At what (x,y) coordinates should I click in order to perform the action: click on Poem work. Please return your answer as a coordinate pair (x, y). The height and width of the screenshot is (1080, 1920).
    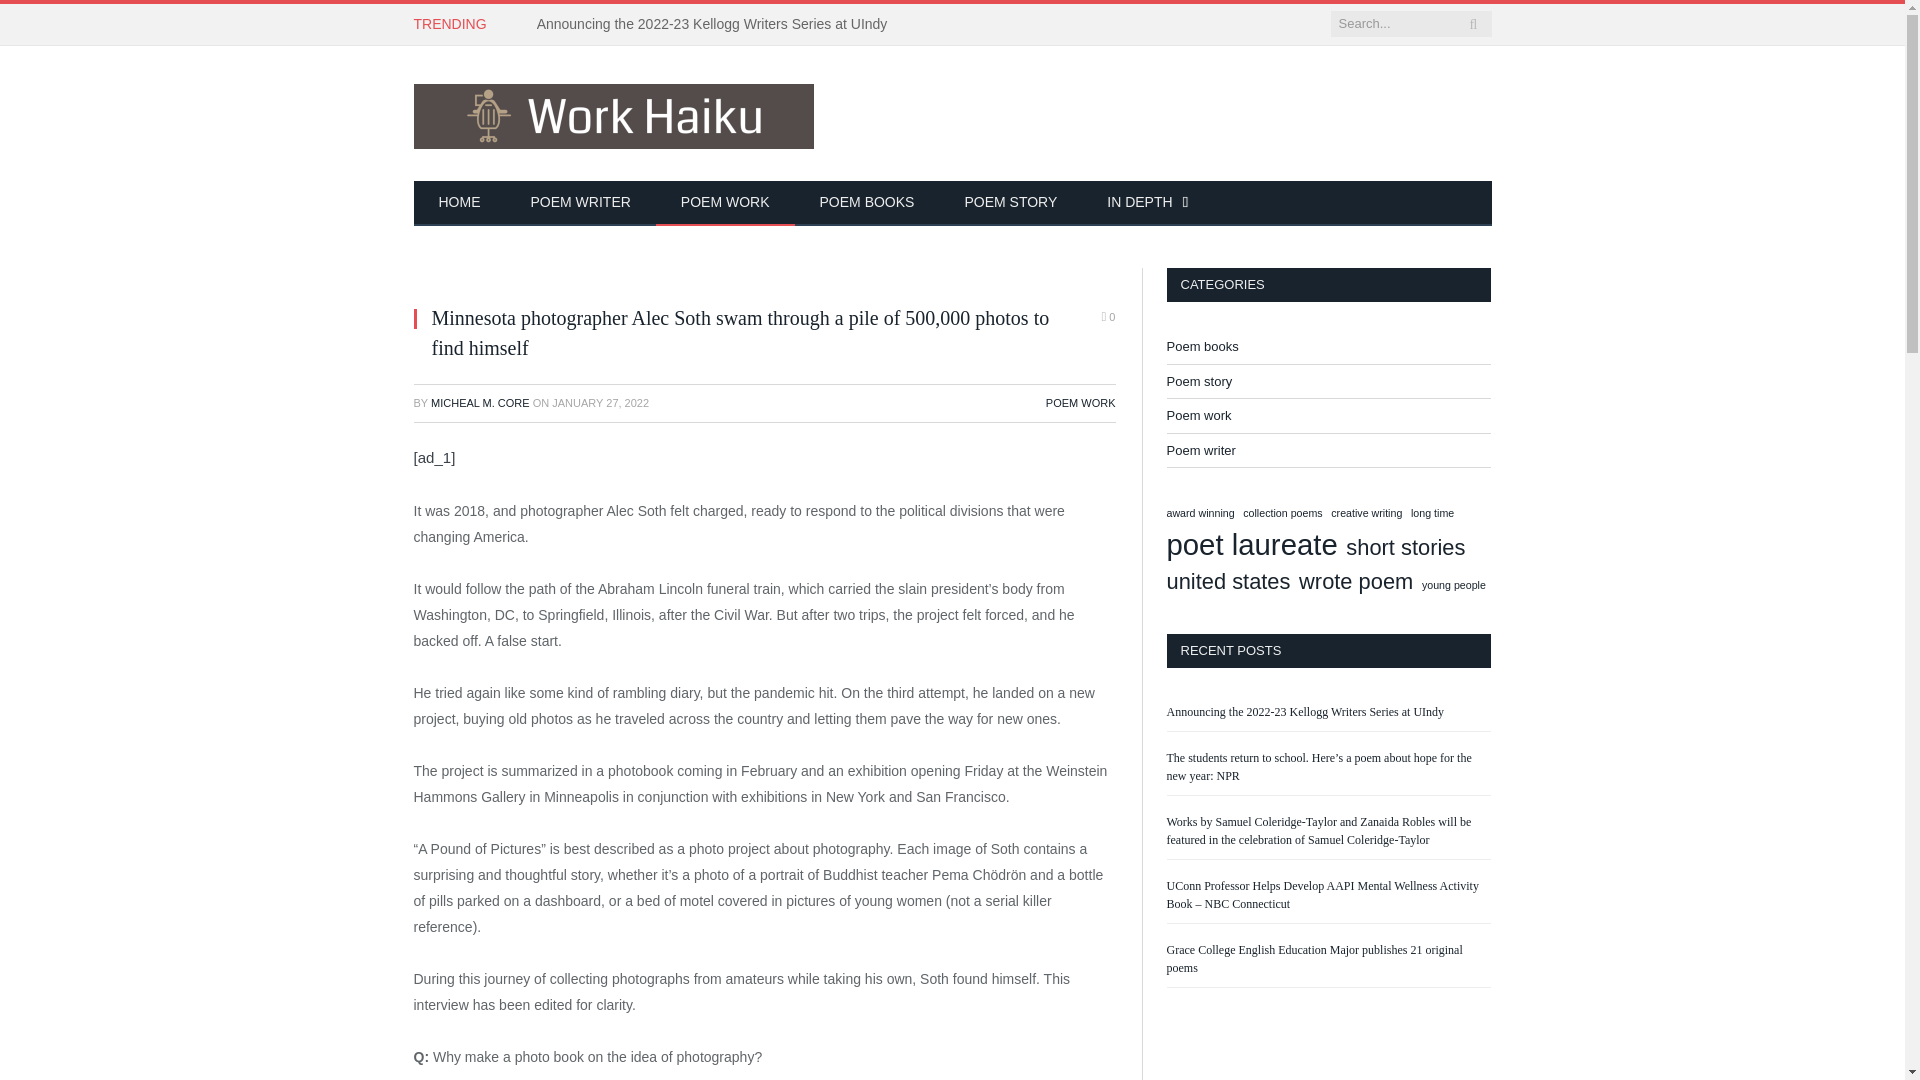
    Looking at the image, I should click on (1198, 416).